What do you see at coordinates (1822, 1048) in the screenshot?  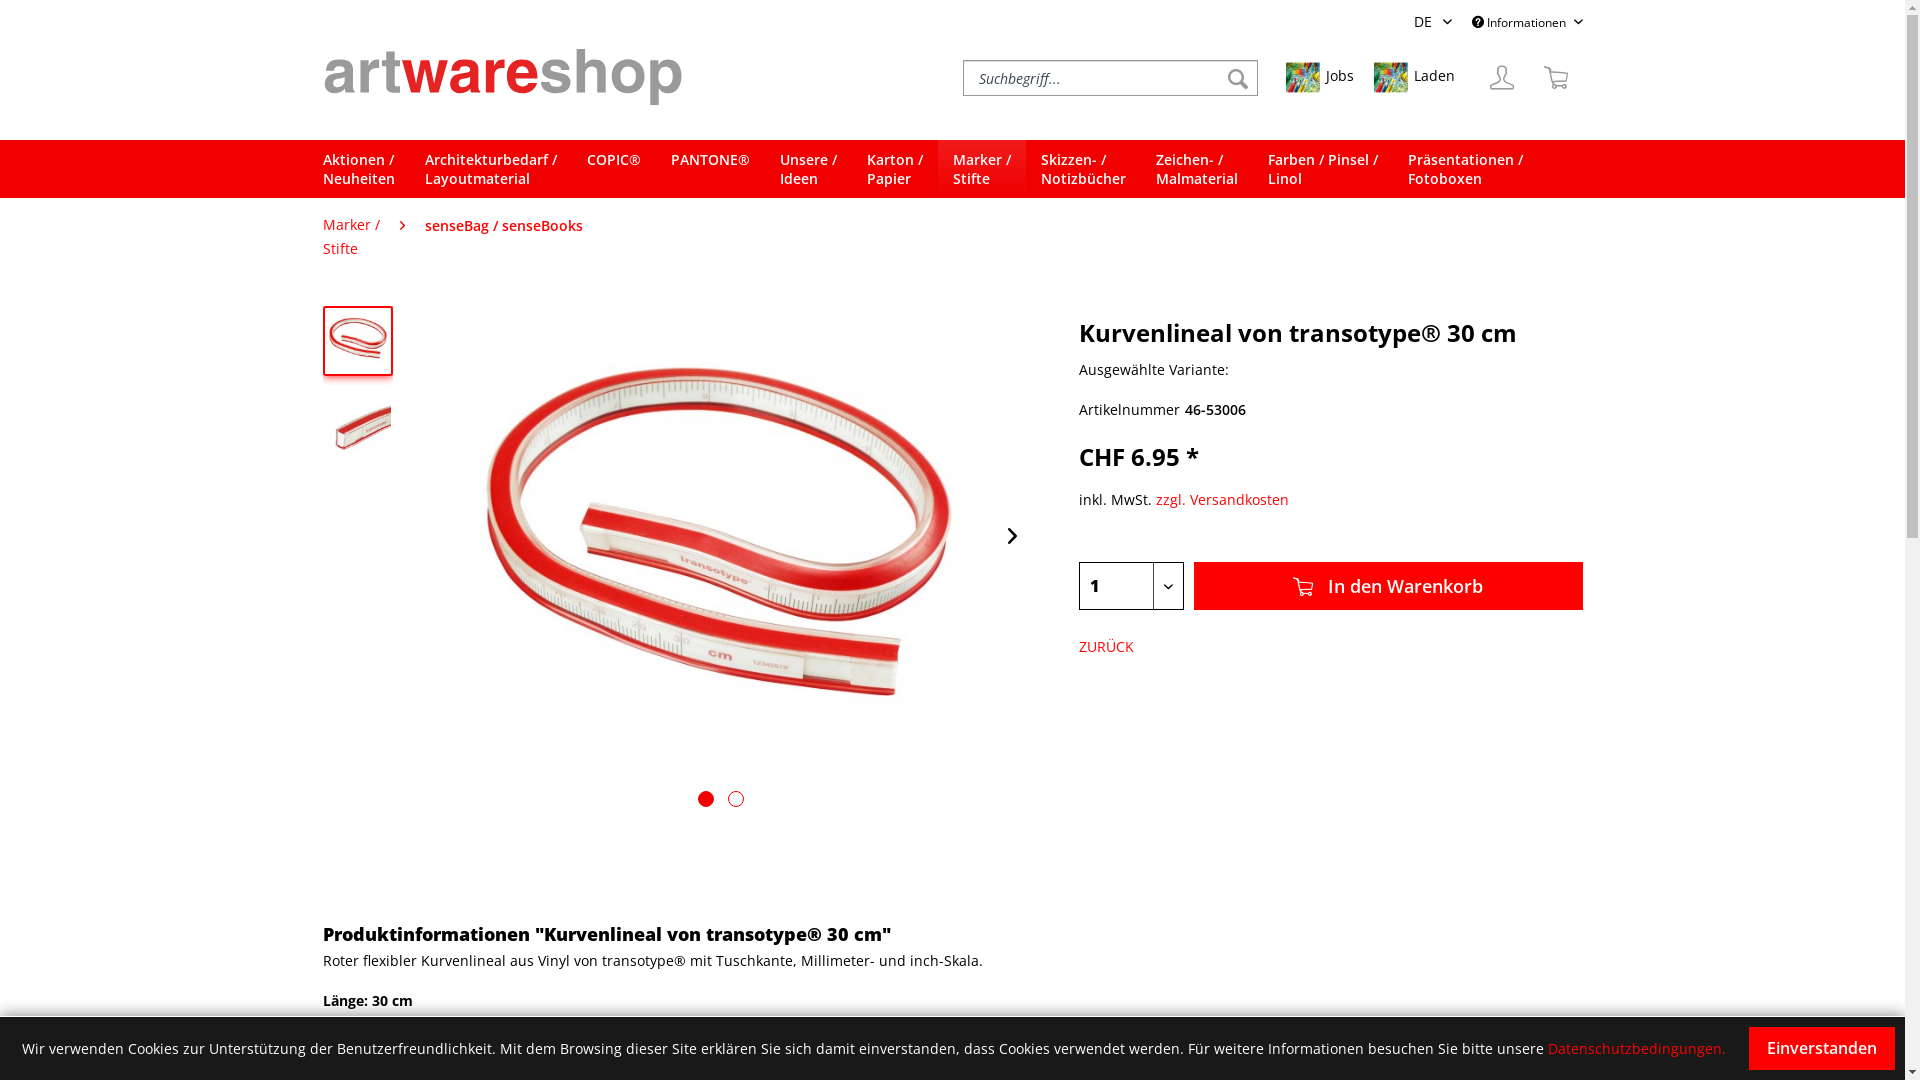 I see `Einverstanden` at bounding box center [1822, 1048].